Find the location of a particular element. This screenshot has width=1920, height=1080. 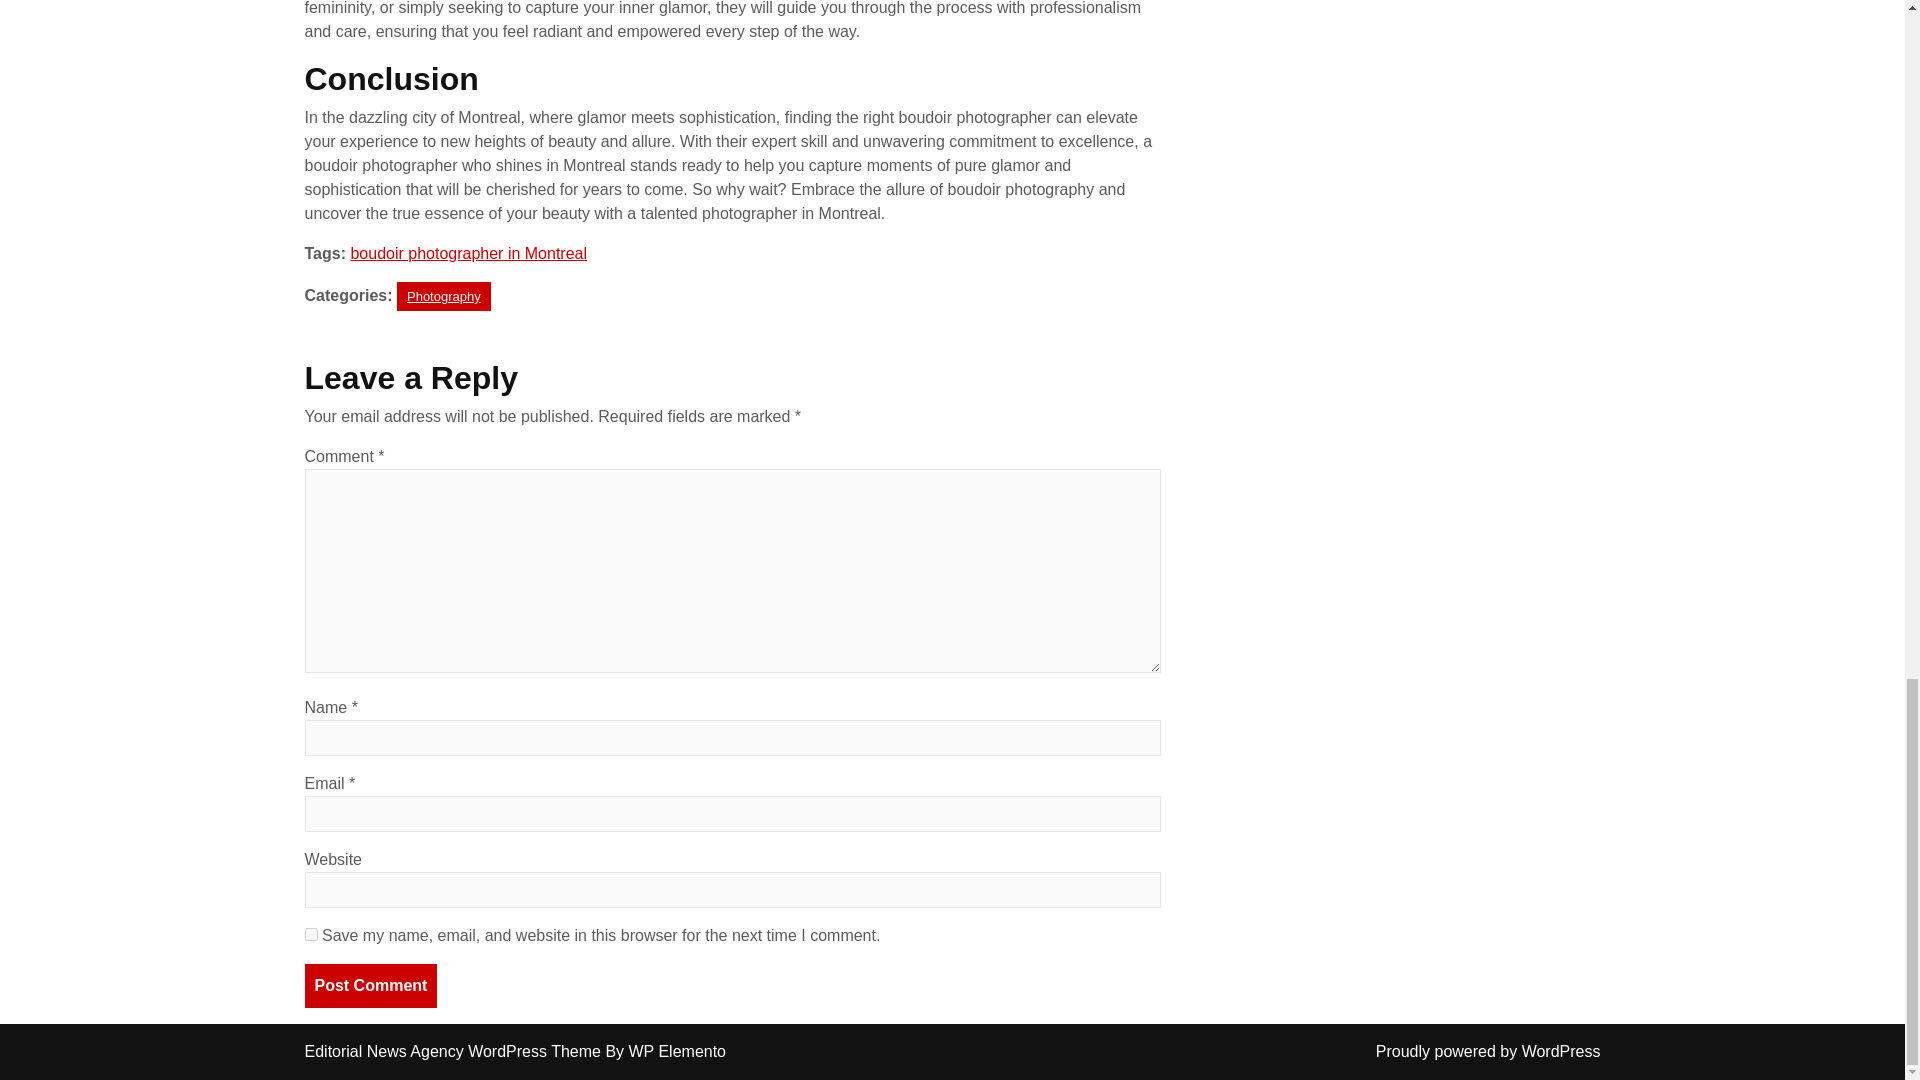

boudoir photographer in Montreal is located at coordinates (468, 254).